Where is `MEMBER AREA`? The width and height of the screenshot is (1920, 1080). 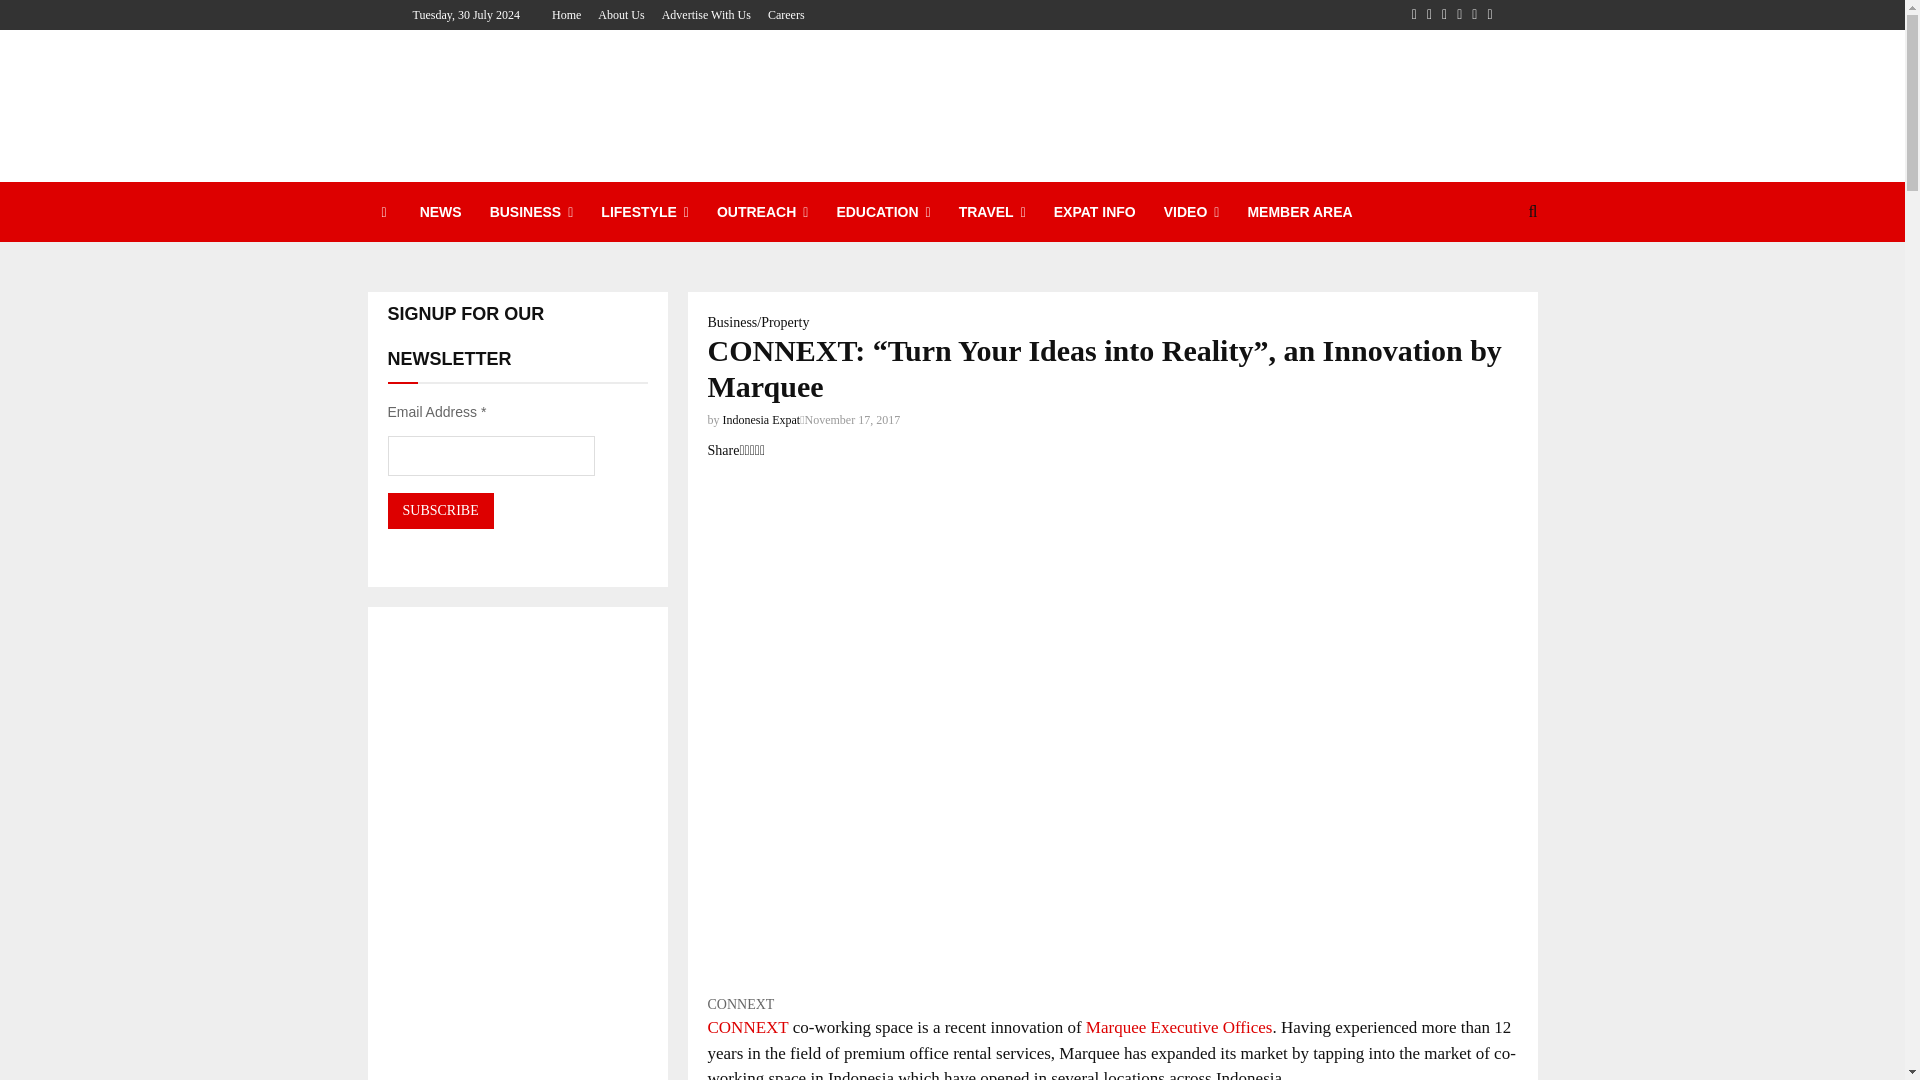
MEMBER AREA is located at coordinates (1298, 212).